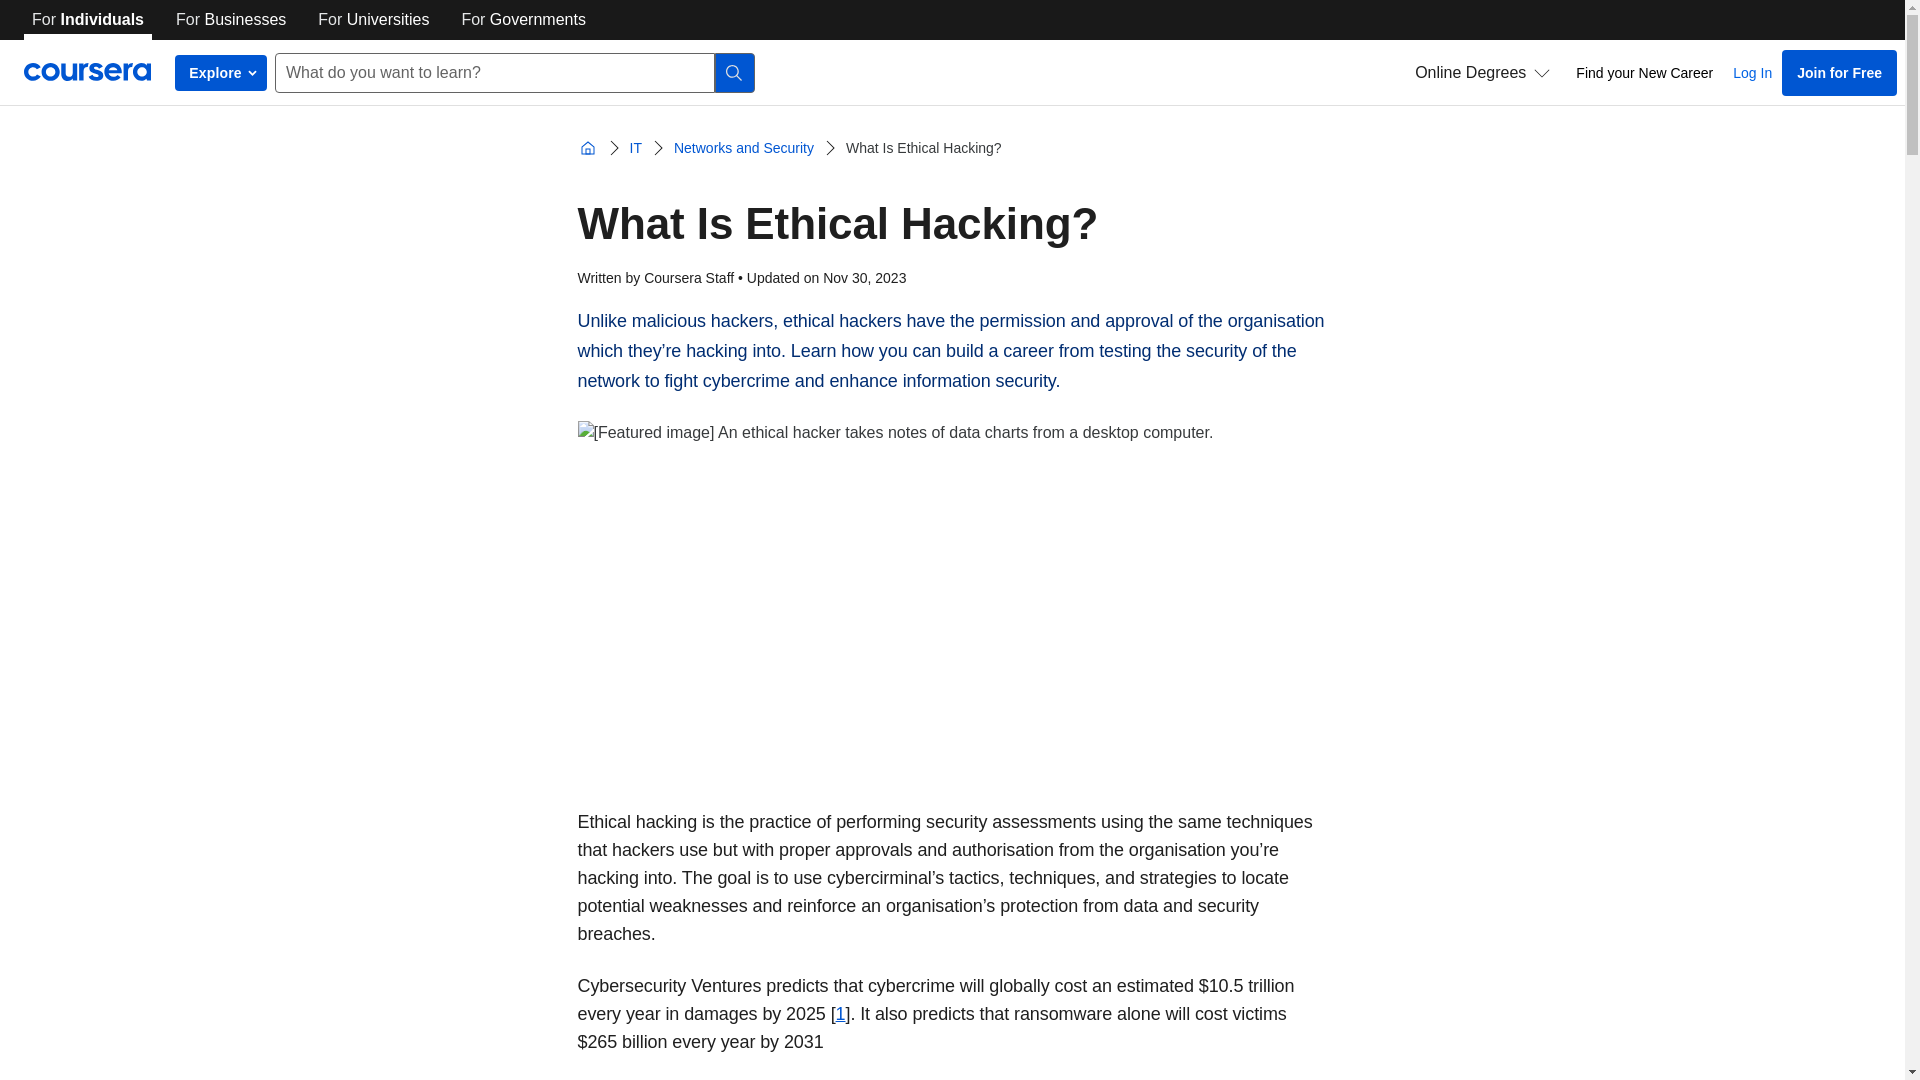 The width and height of the screenshot is (1920, 1080). Describe the element at coordinates (373, 20) in the screenshot. I see `For Universities` at that location.